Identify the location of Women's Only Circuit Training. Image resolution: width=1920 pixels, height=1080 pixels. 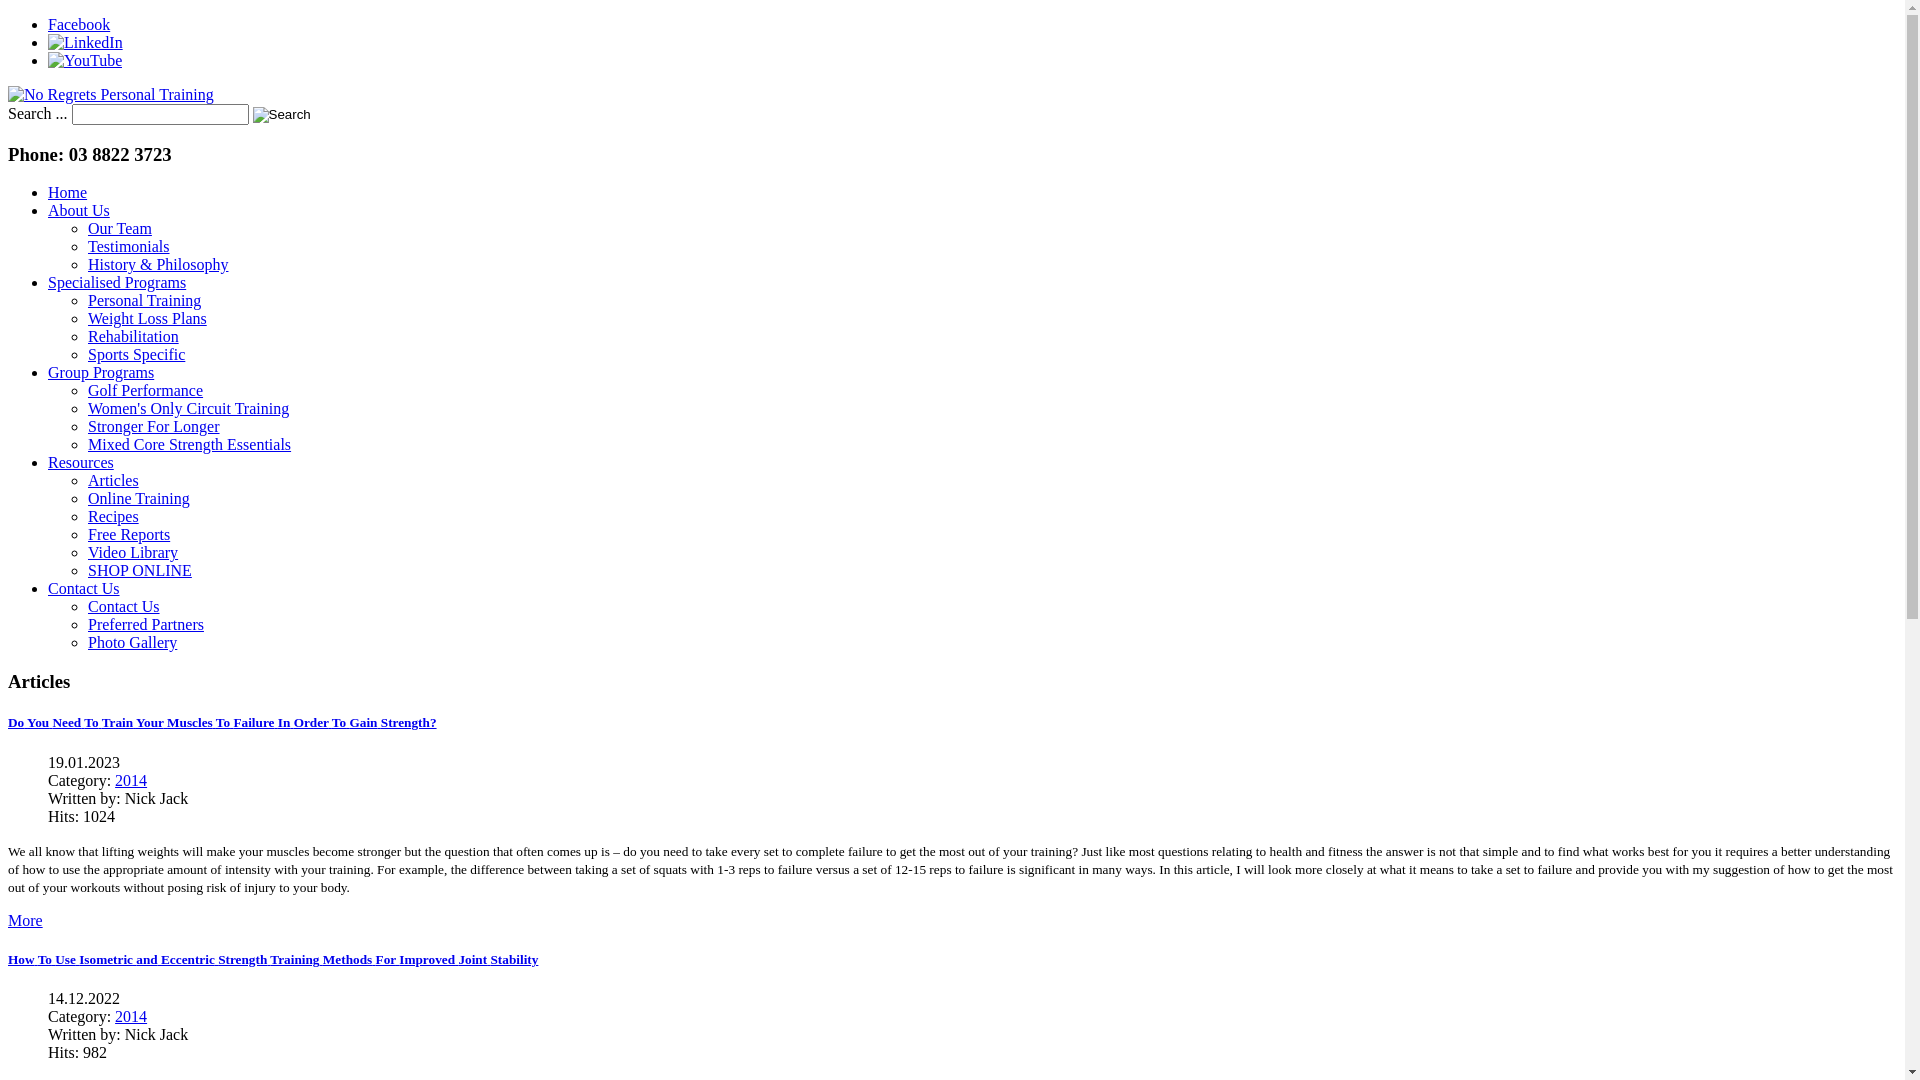
(188, 408).